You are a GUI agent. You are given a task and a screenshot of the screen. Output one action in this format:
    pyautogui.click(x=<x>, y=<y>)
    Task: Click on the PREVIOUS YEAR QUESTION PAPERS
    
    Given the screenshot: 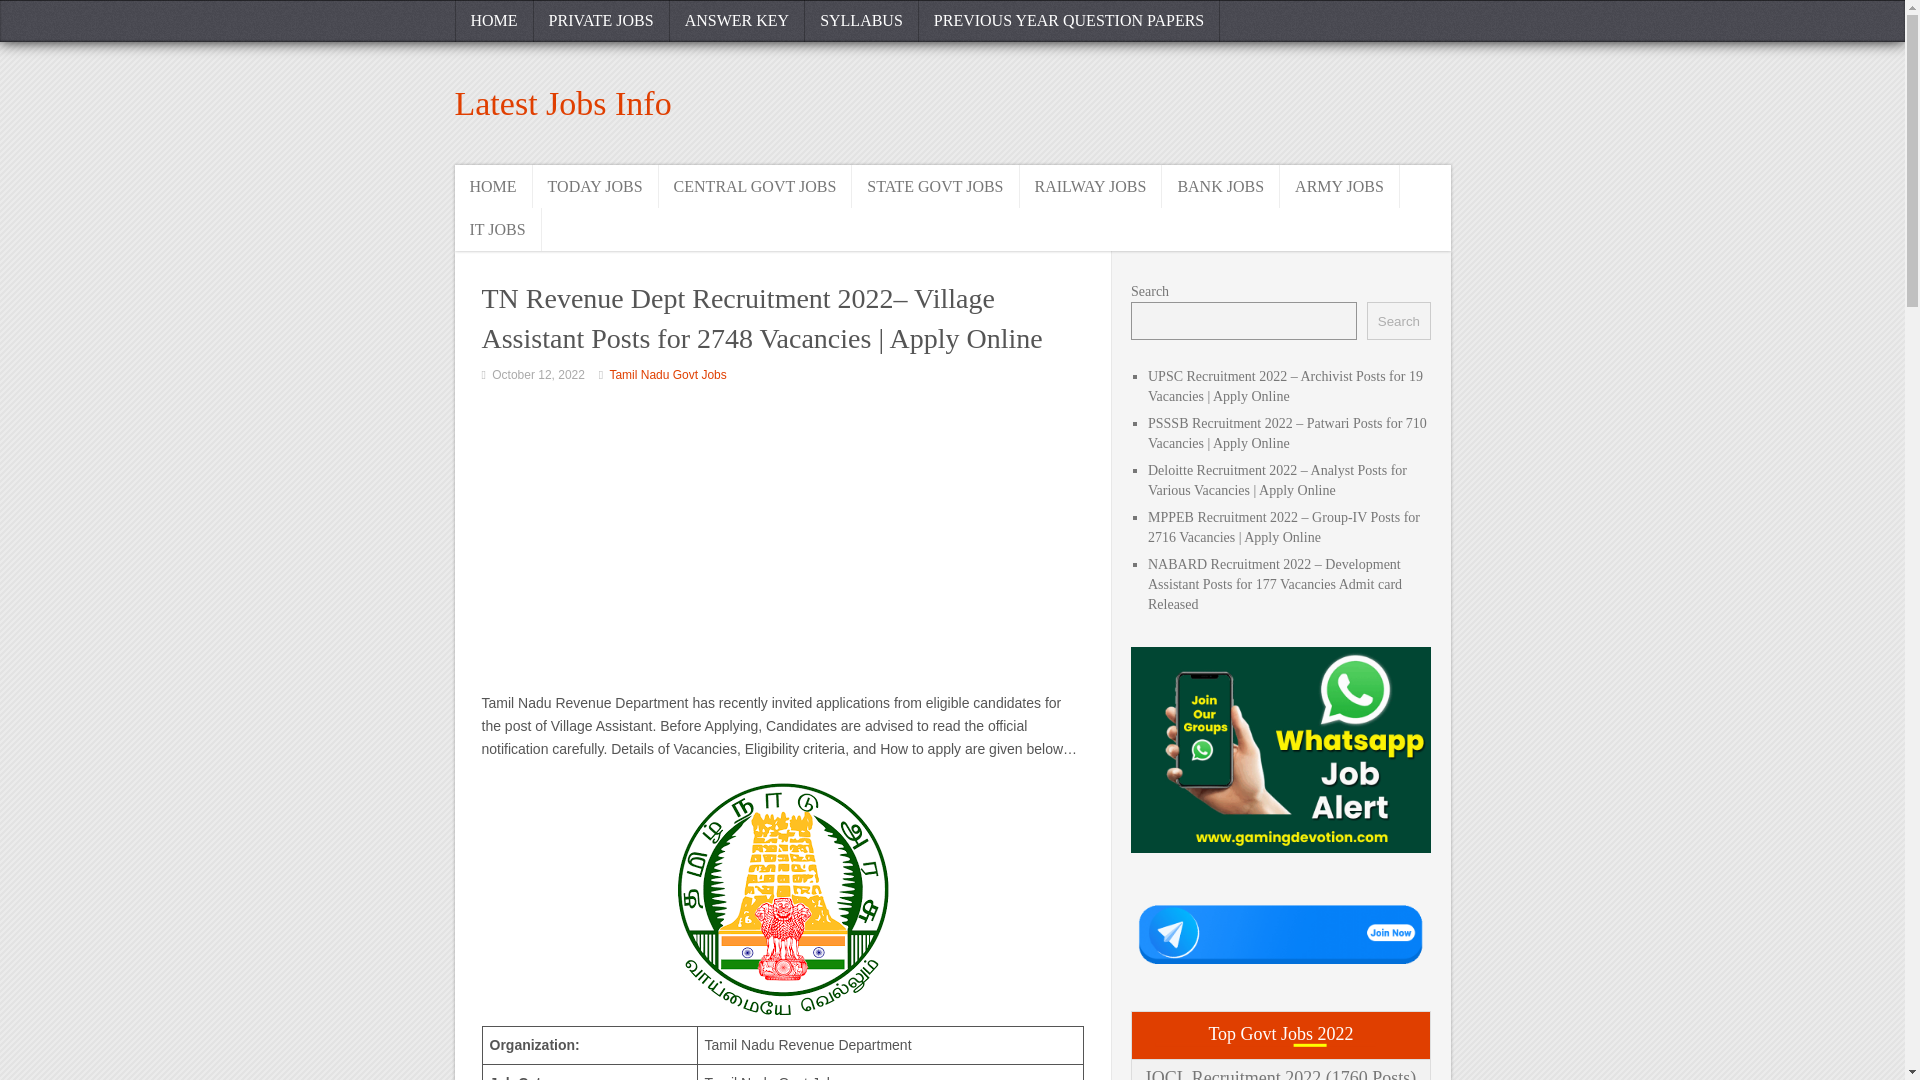 What is the action you would take?
    pyautogui.click(x=1069, y=21)
    